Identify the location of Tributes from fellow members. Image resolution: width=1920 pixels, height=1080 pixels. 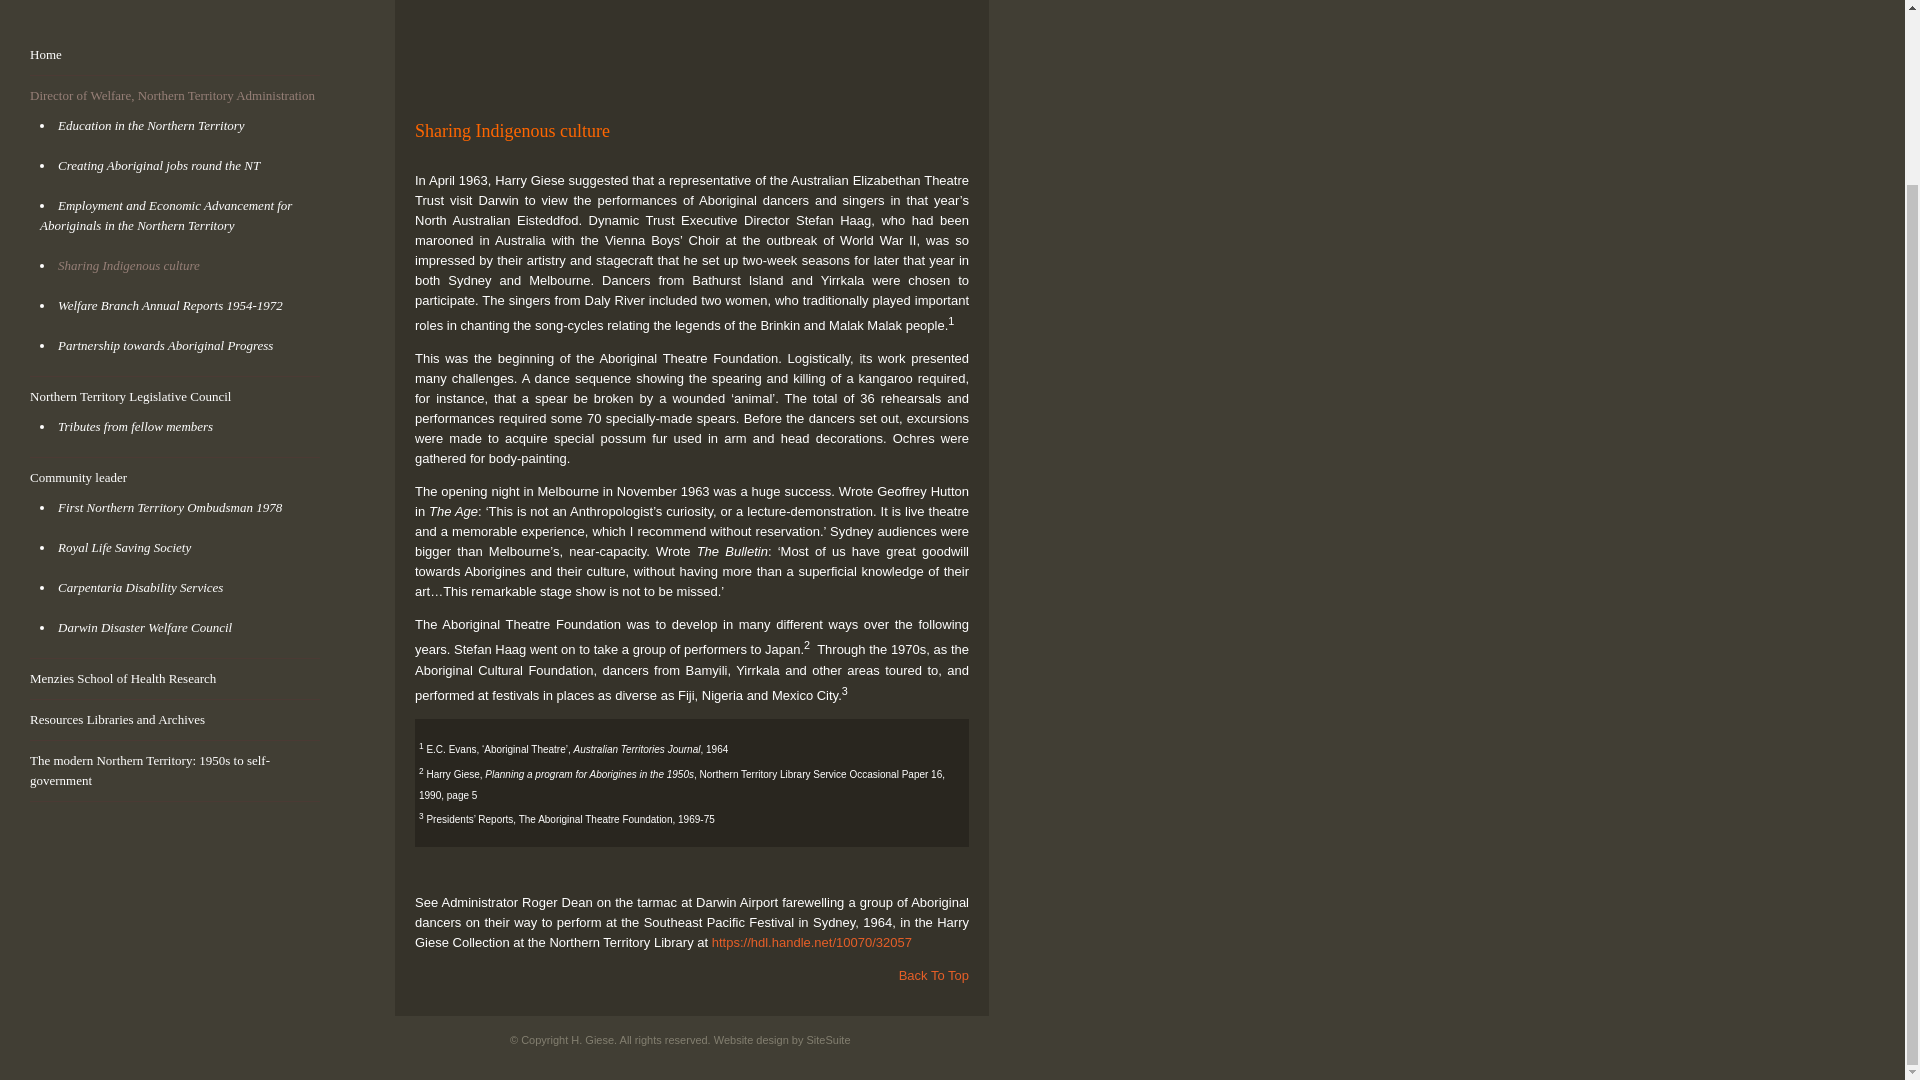
(135, 426).